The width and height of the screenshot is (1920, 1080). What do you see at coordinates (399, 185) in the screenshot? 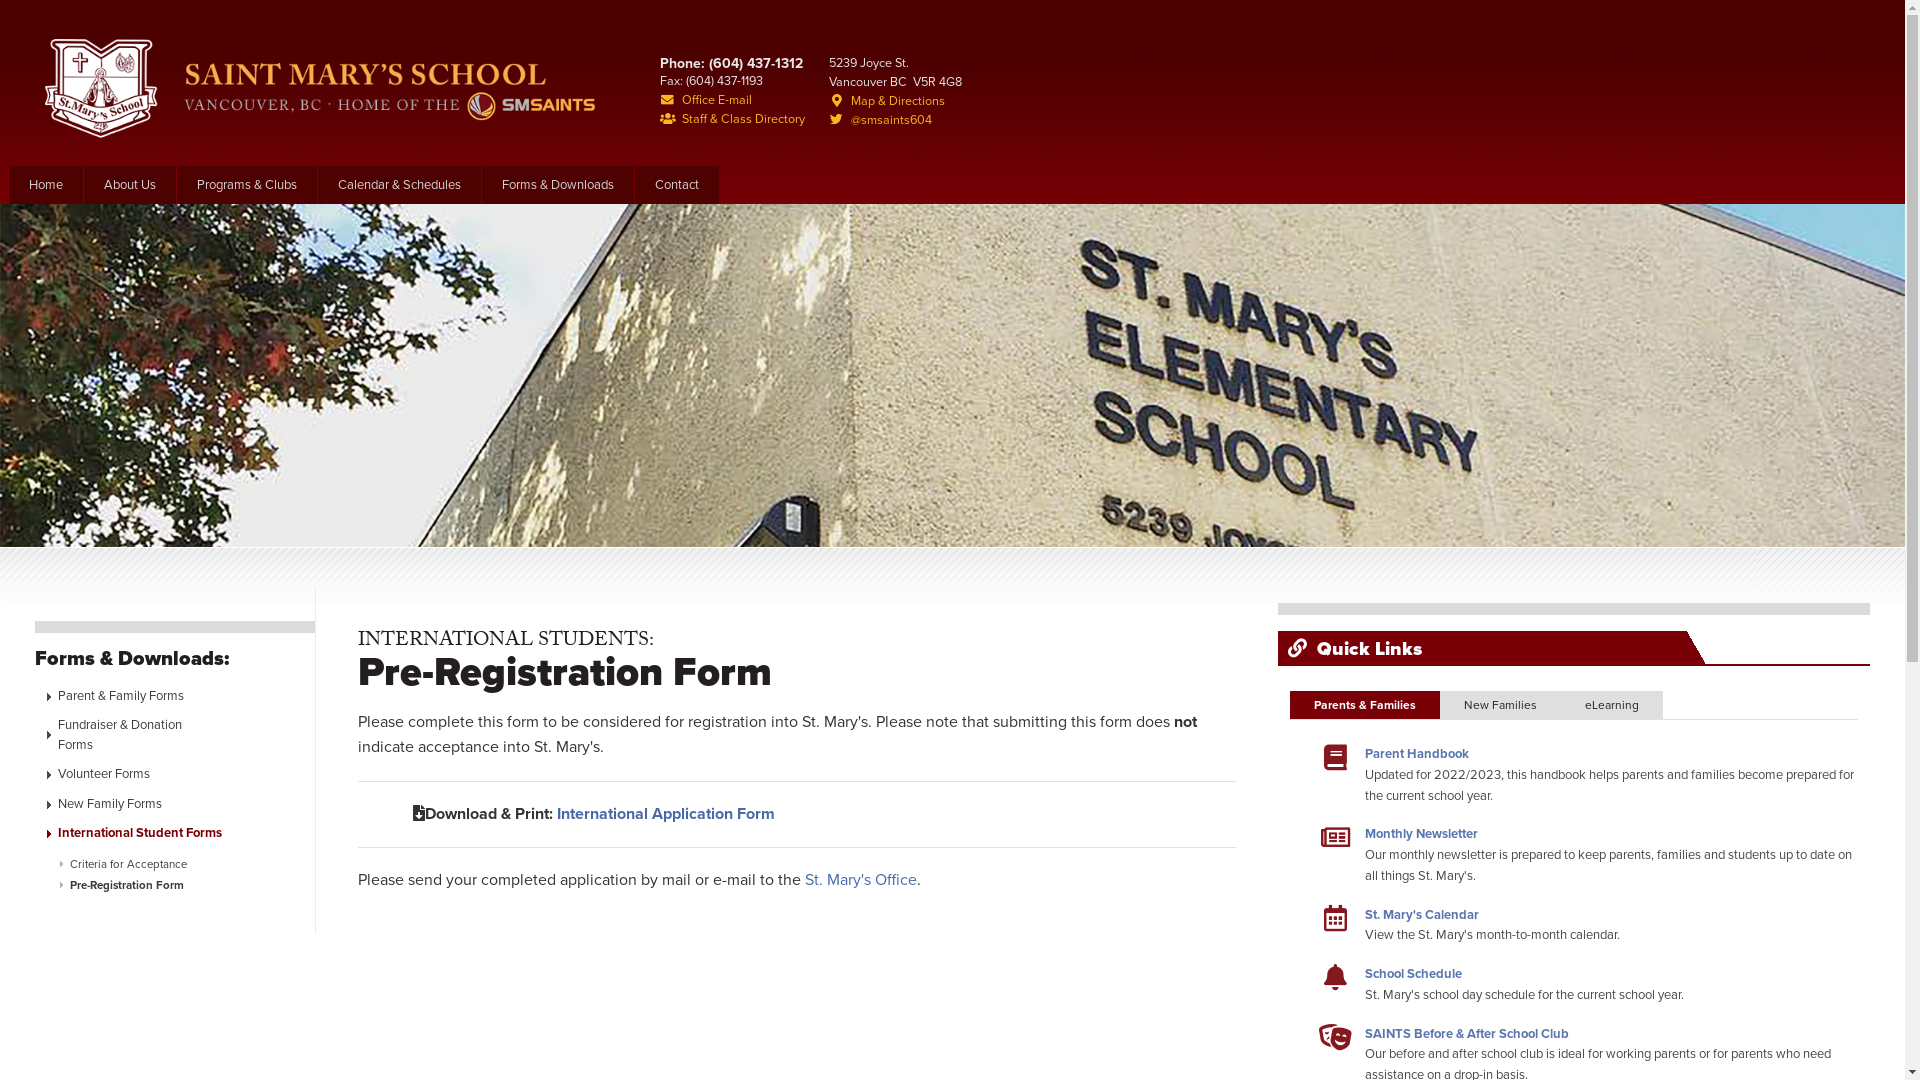
I see `Calendar & Schedules` at bounding box center [399, 185].